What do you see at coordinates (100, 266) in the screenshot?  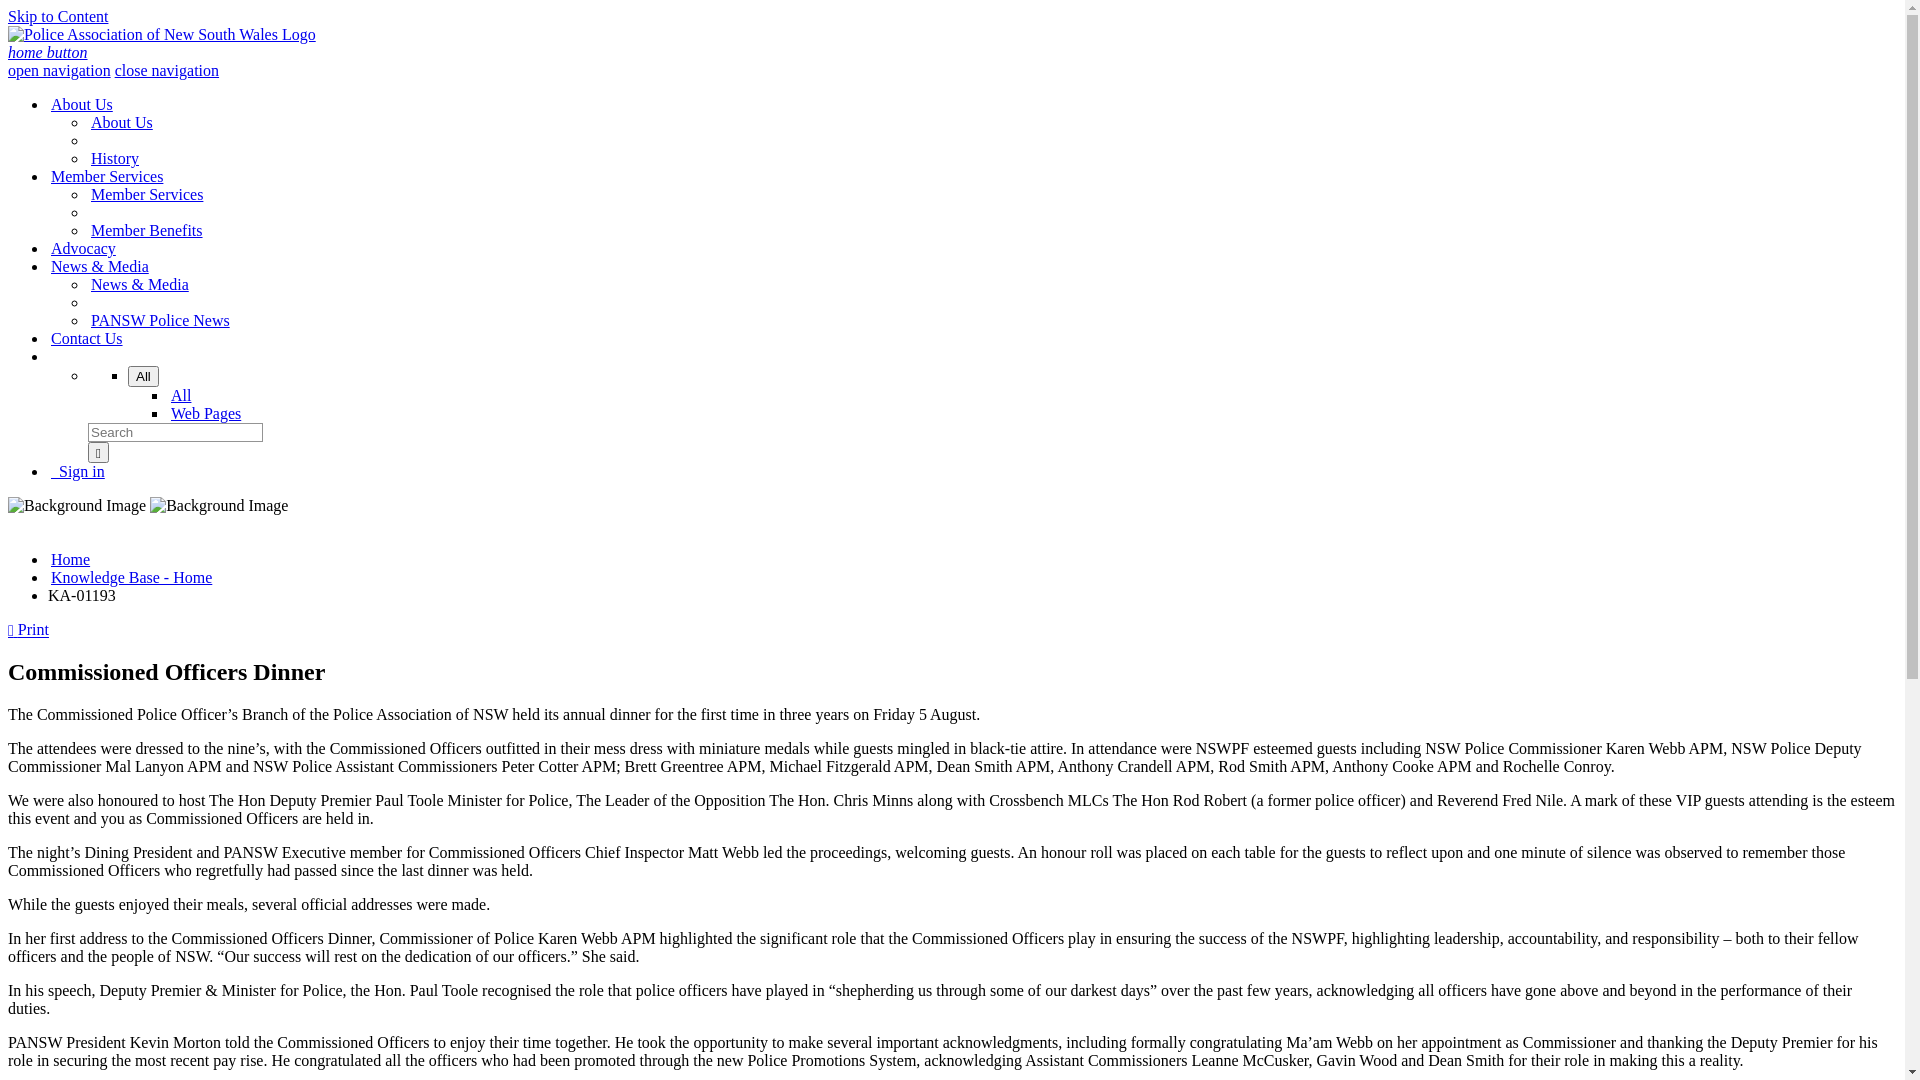 I see `News & Media` at bounding box center [100, 266].